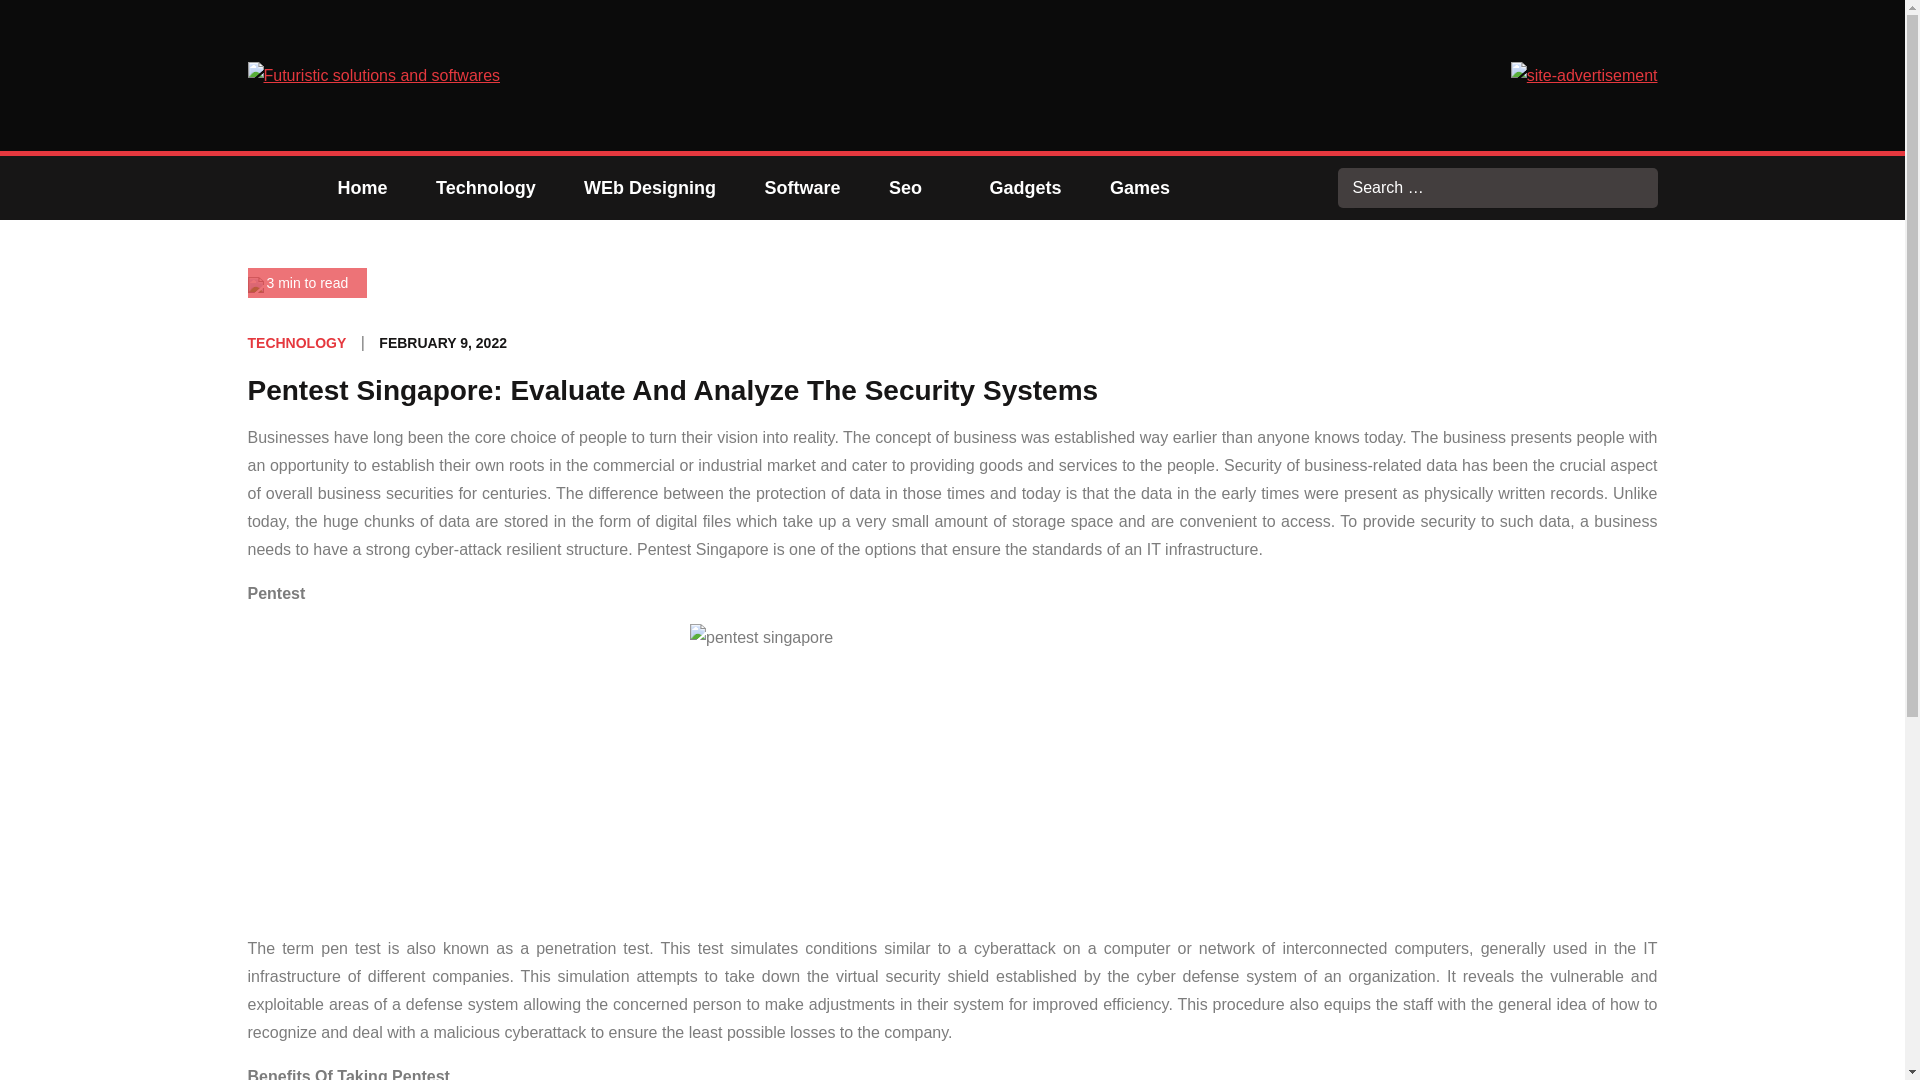 The width and height of the screenshot is (1920, 1080). I want to click on Technology, so click(486, 188).